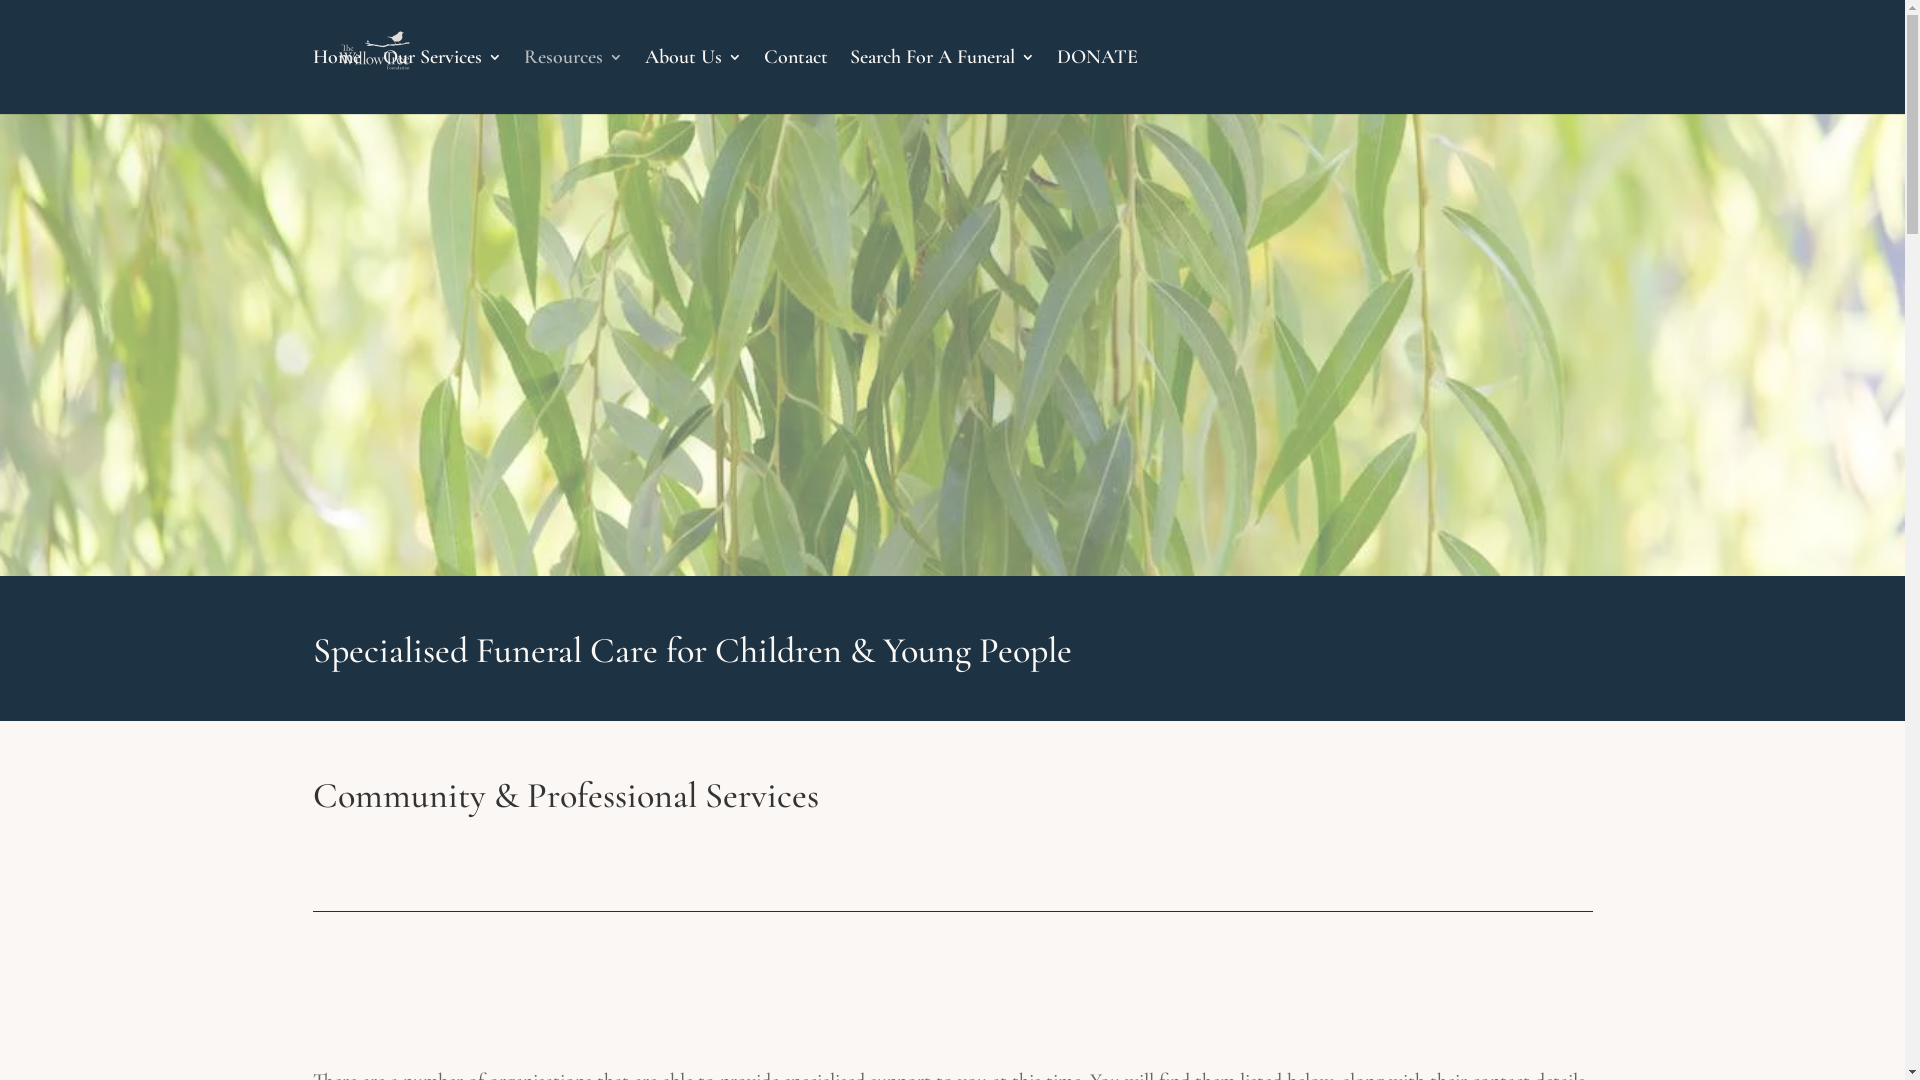 The height and width of the screenshot is (1080, 1920). Describe the element at coordinates (336, 82) in the screenshot. I see `Home` at that location.